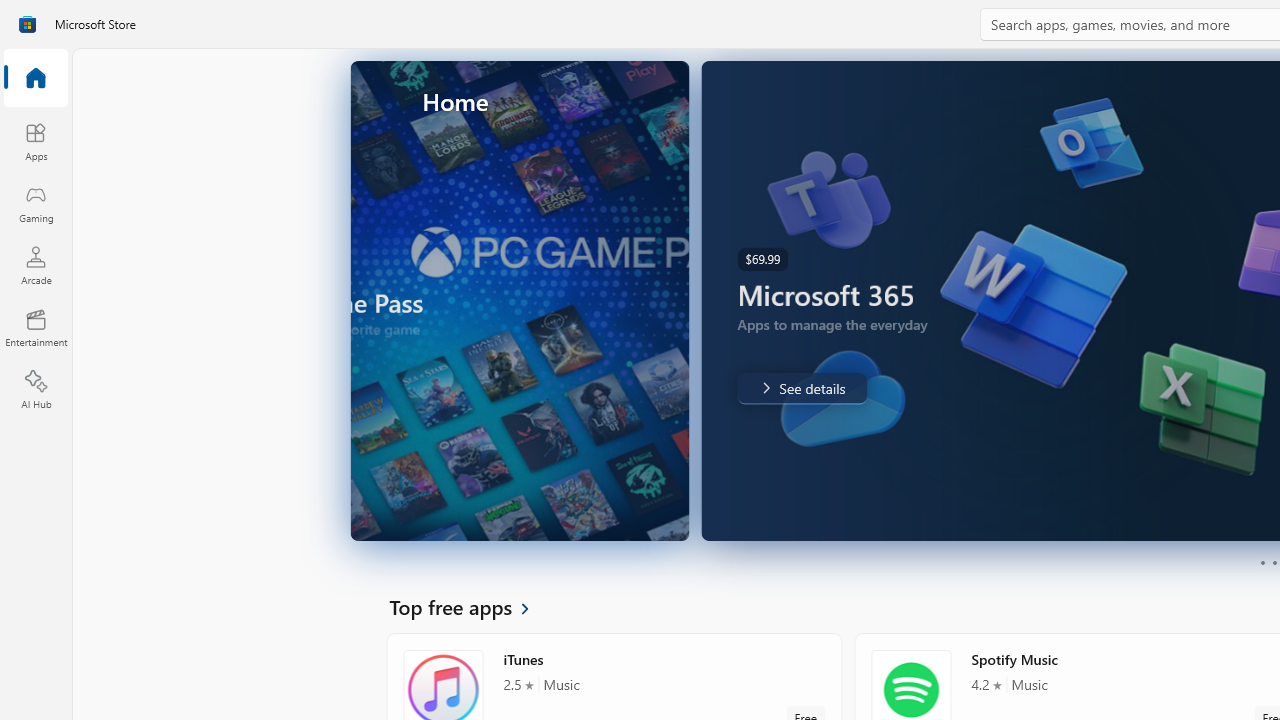 Image resolution: width=1280 pixels, height=720 pixels. Describe the element at coordinates (36, 265) in the screenshot. I see `Arcade` at that location.